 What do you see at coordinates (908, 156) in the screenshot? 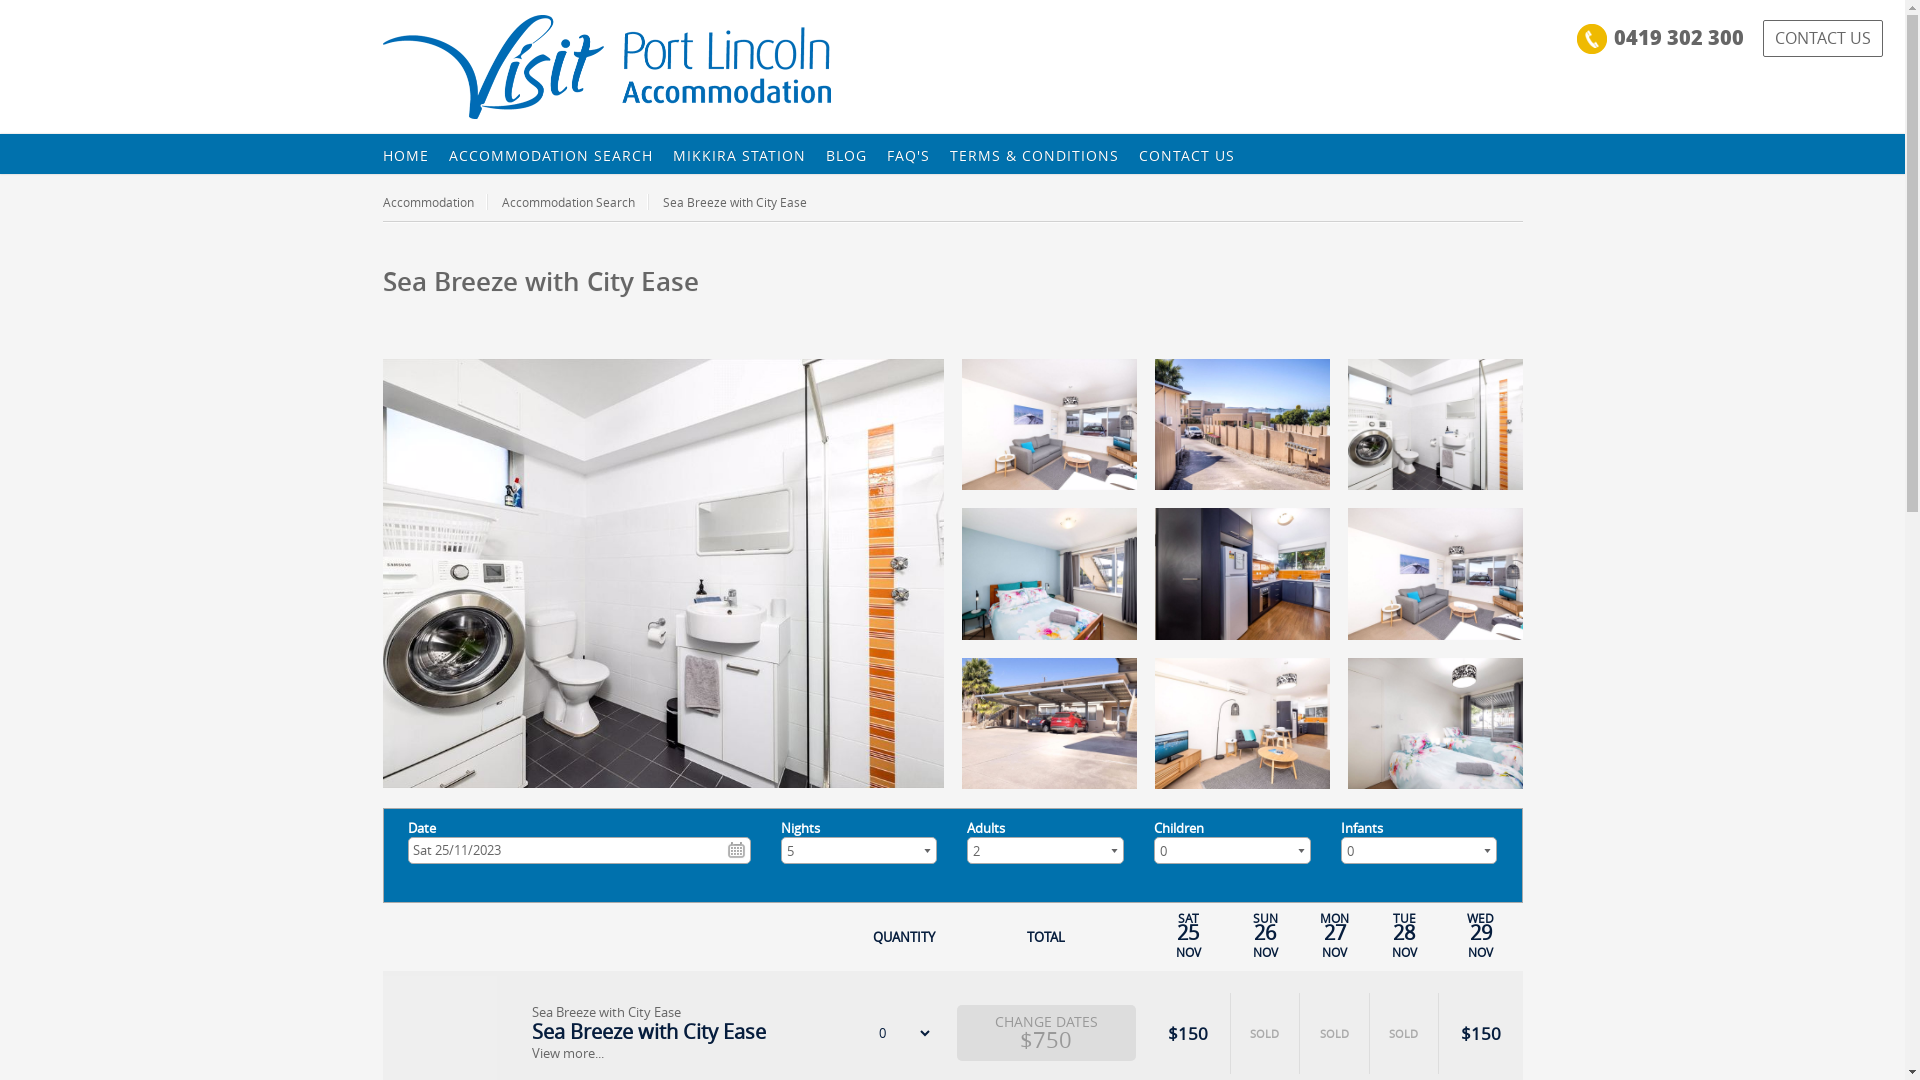
I see `FAQ'S` at bounding box center [908, 156].